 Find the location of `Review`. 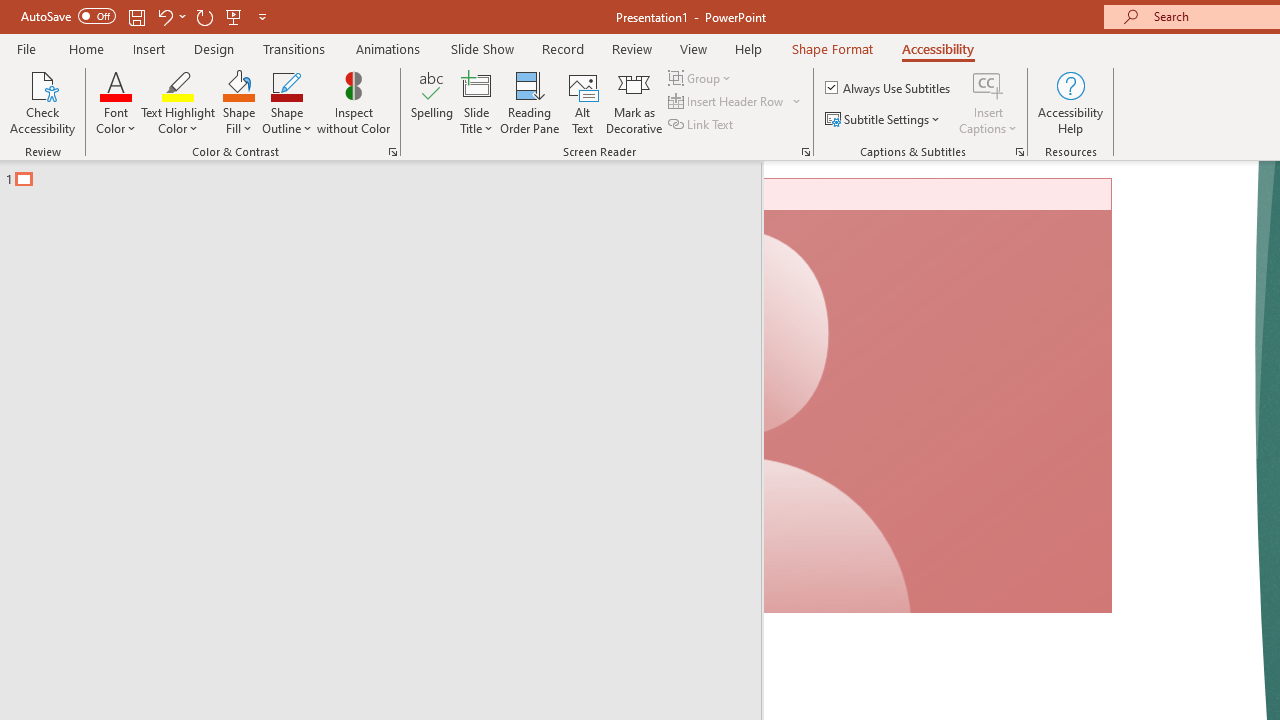

Review is located at coordinates (1007, 84).